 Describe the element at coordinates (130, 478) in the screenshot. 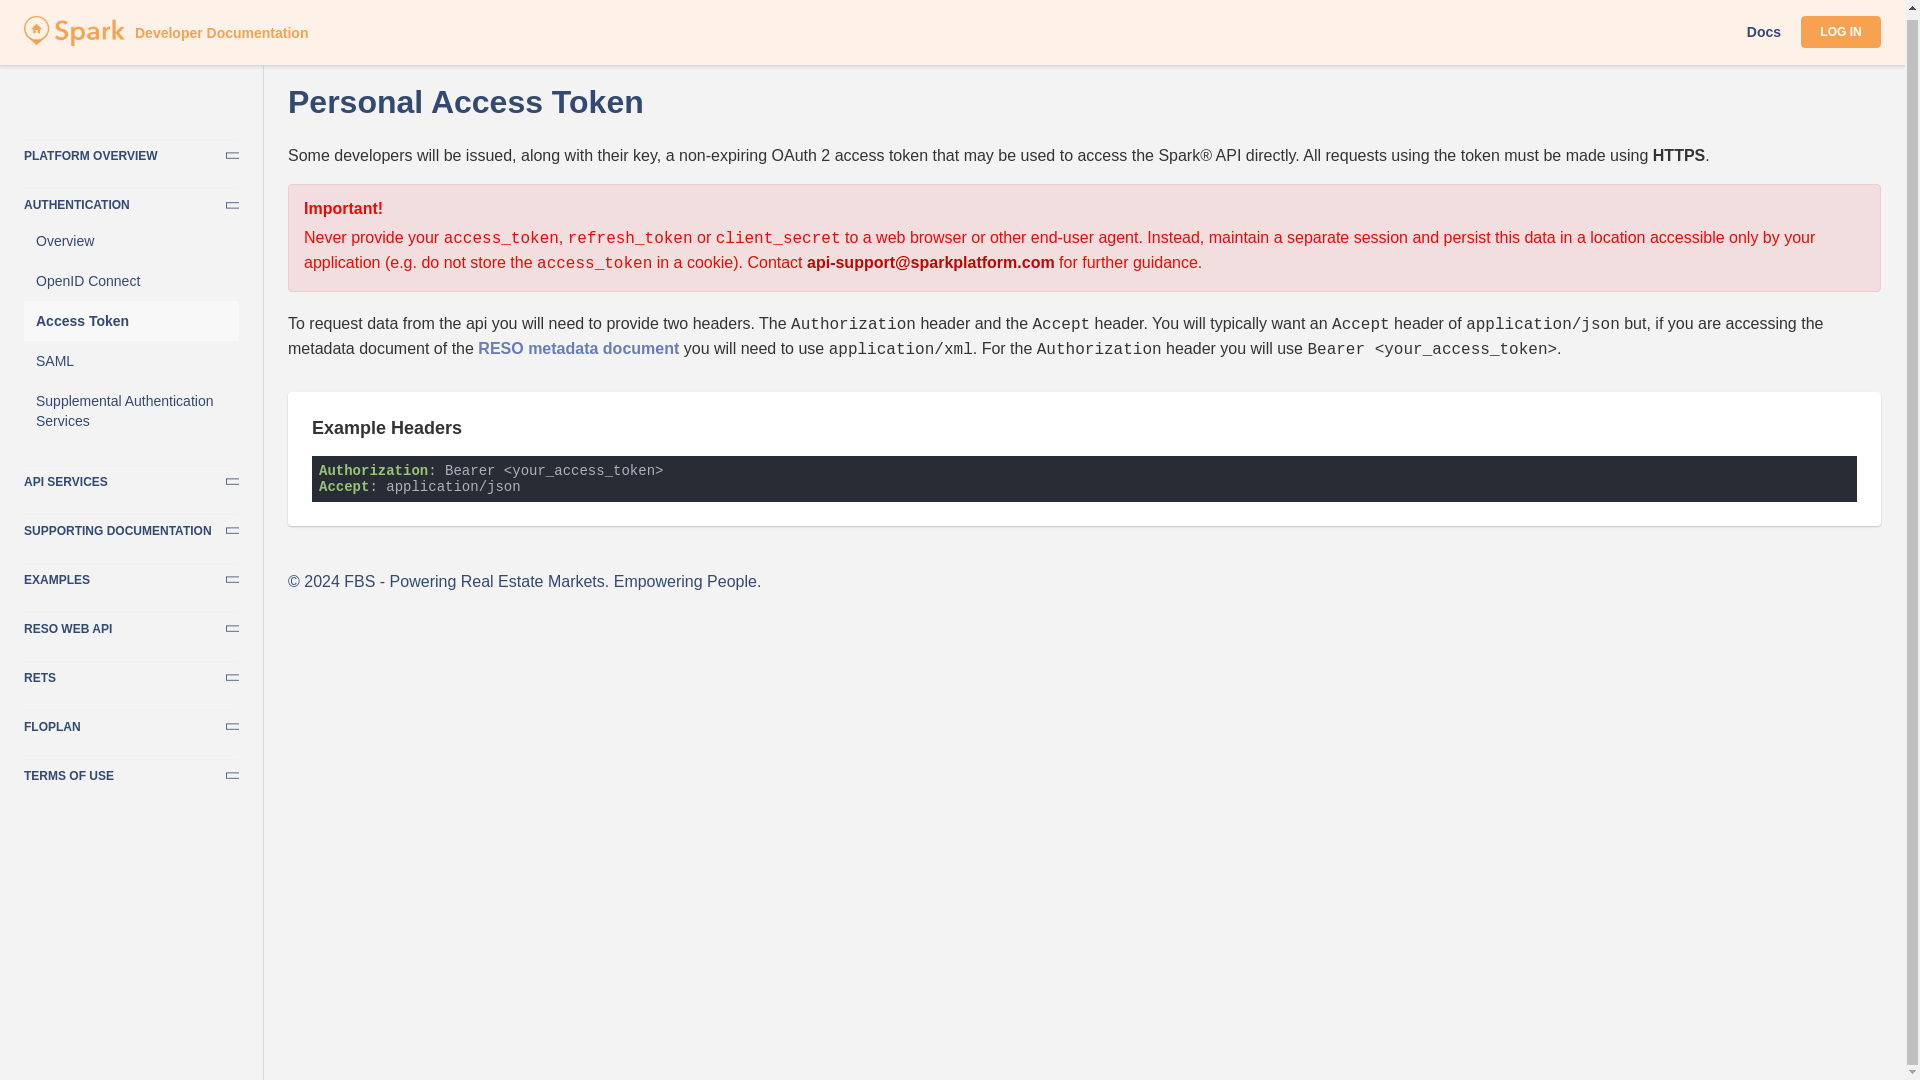

I see `Click to show or hide menu items` at that location.